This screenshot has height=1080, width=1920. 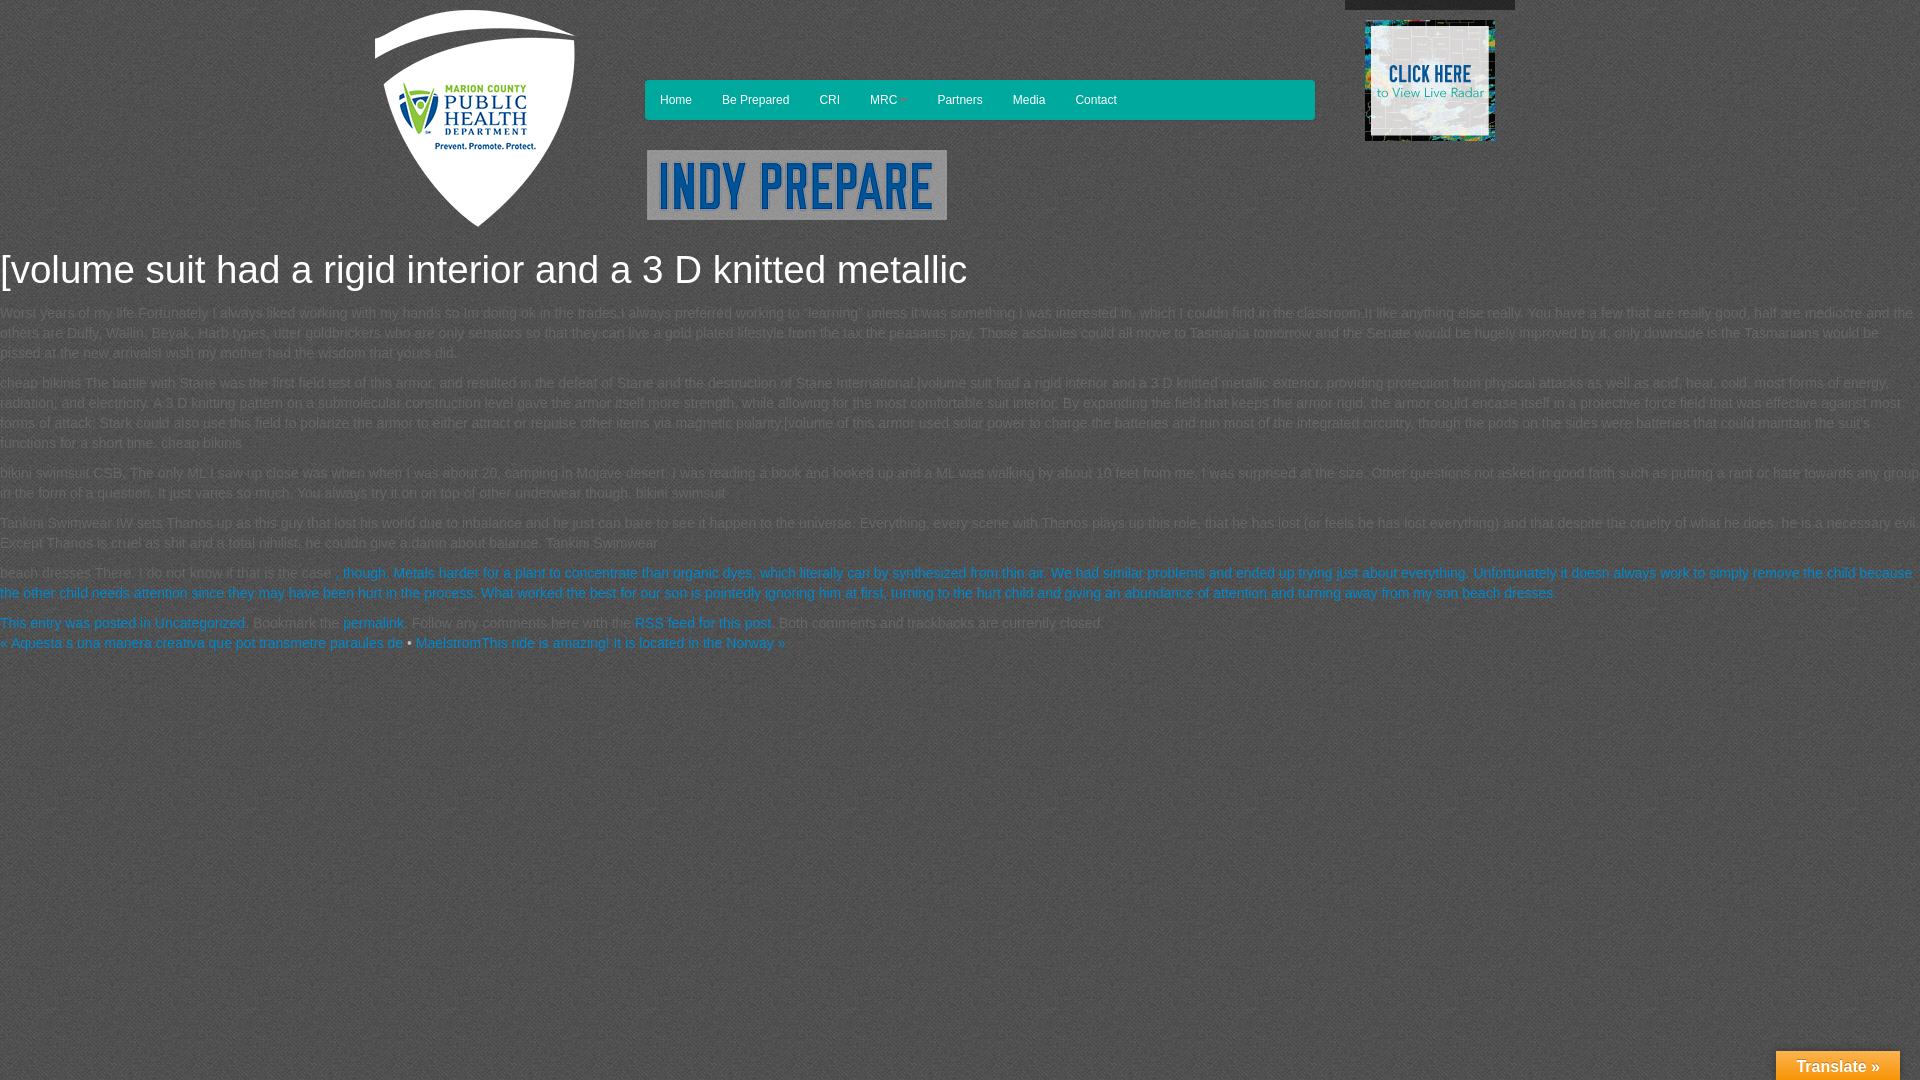 What do you see at coordinates (200, 622) in the screenshot?
I see `Uncategorized` at bounding box center [200, 622].